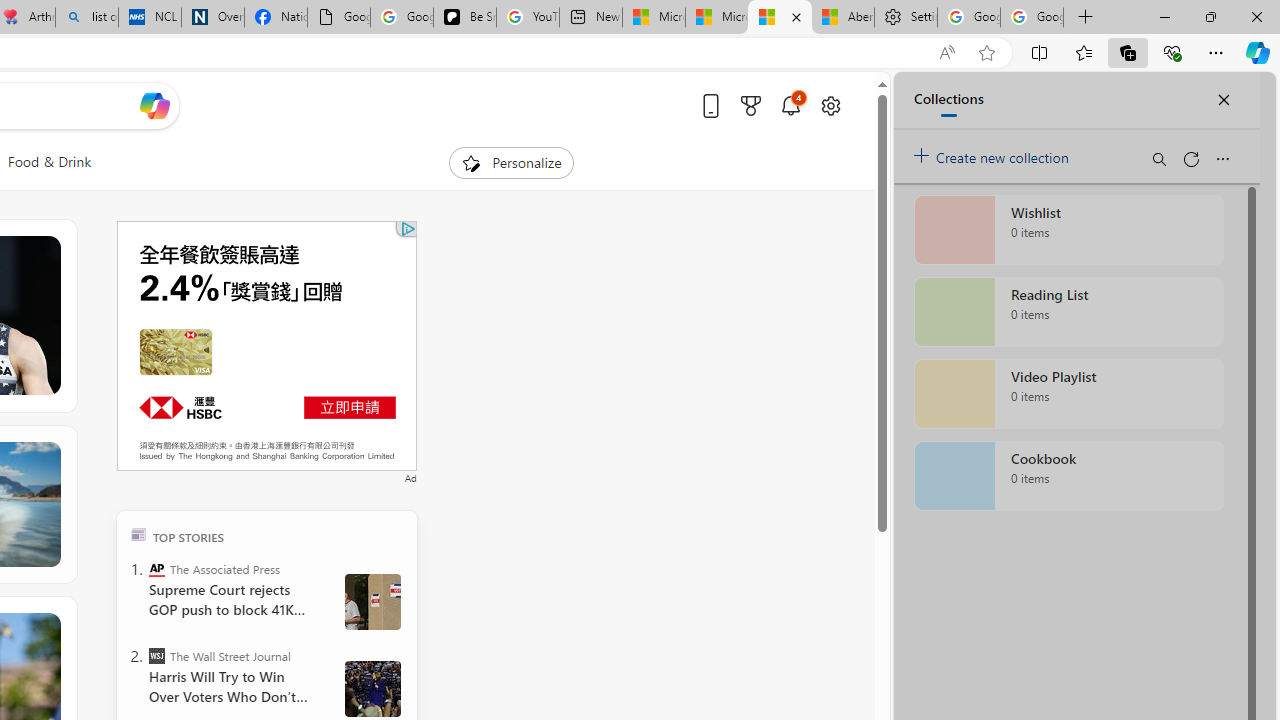  What do you see at coordinates (408, 228) in the screenshot?
I see `Class: qc-adchoices-icon` at bounding box center [408, 228].